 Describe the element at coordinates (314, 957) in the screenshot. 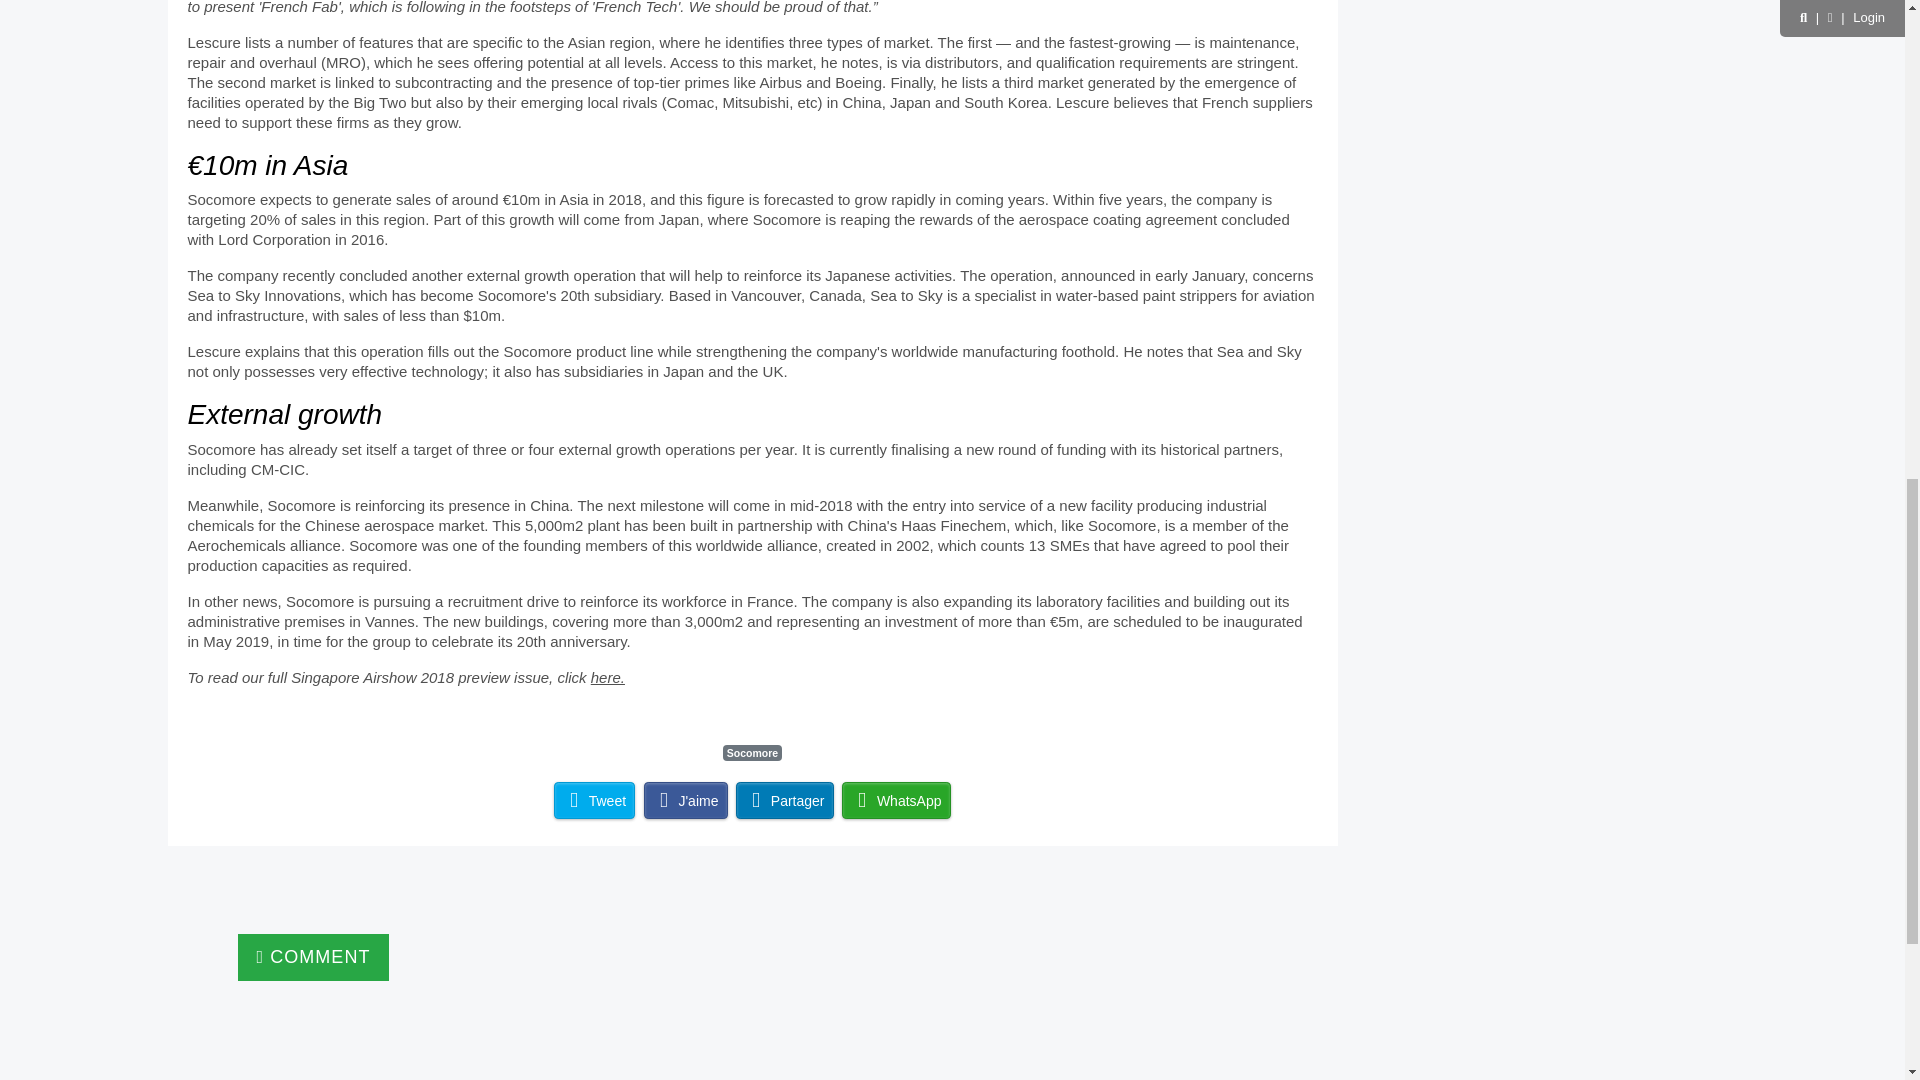

I see `COMMENT` at that location.